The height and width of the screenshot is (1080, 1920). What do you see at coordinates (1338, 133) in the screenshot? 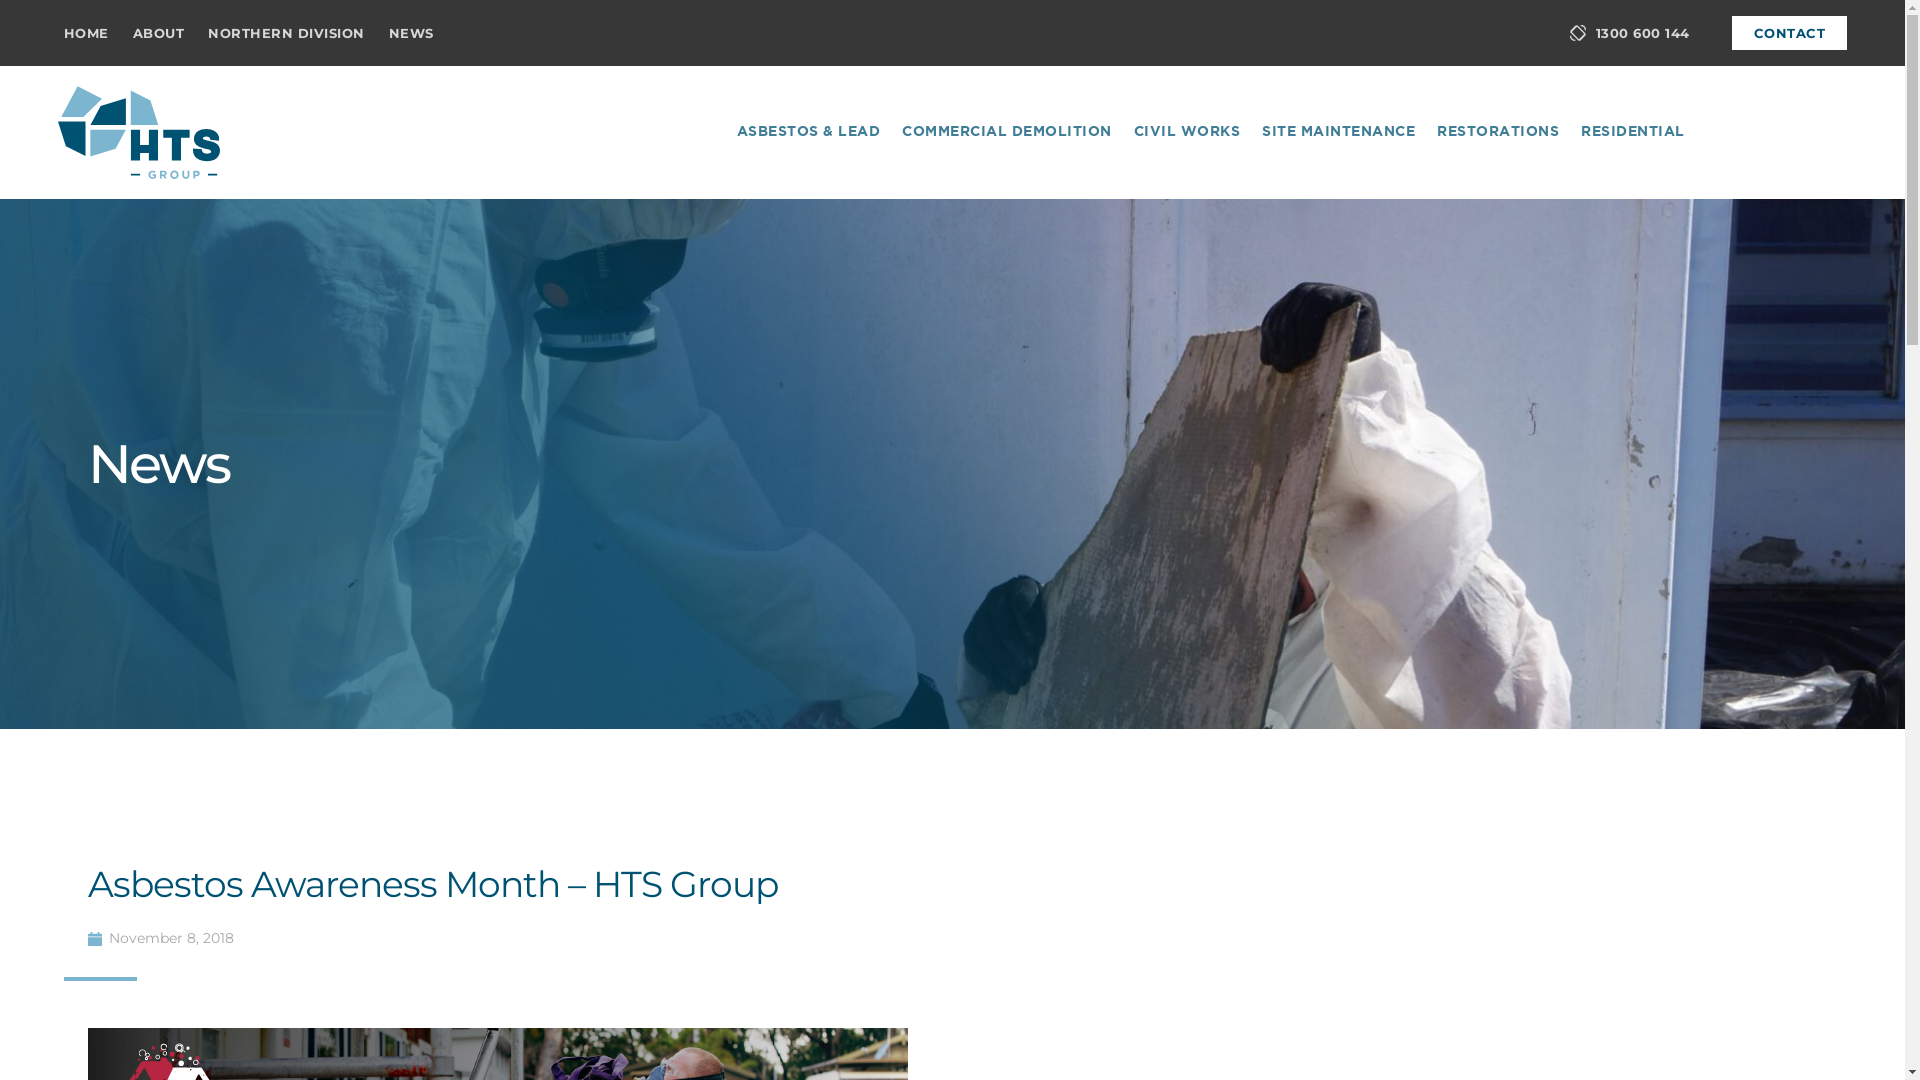
I see `SITE MAINTENANCE` at bounding box center [1338, 133].